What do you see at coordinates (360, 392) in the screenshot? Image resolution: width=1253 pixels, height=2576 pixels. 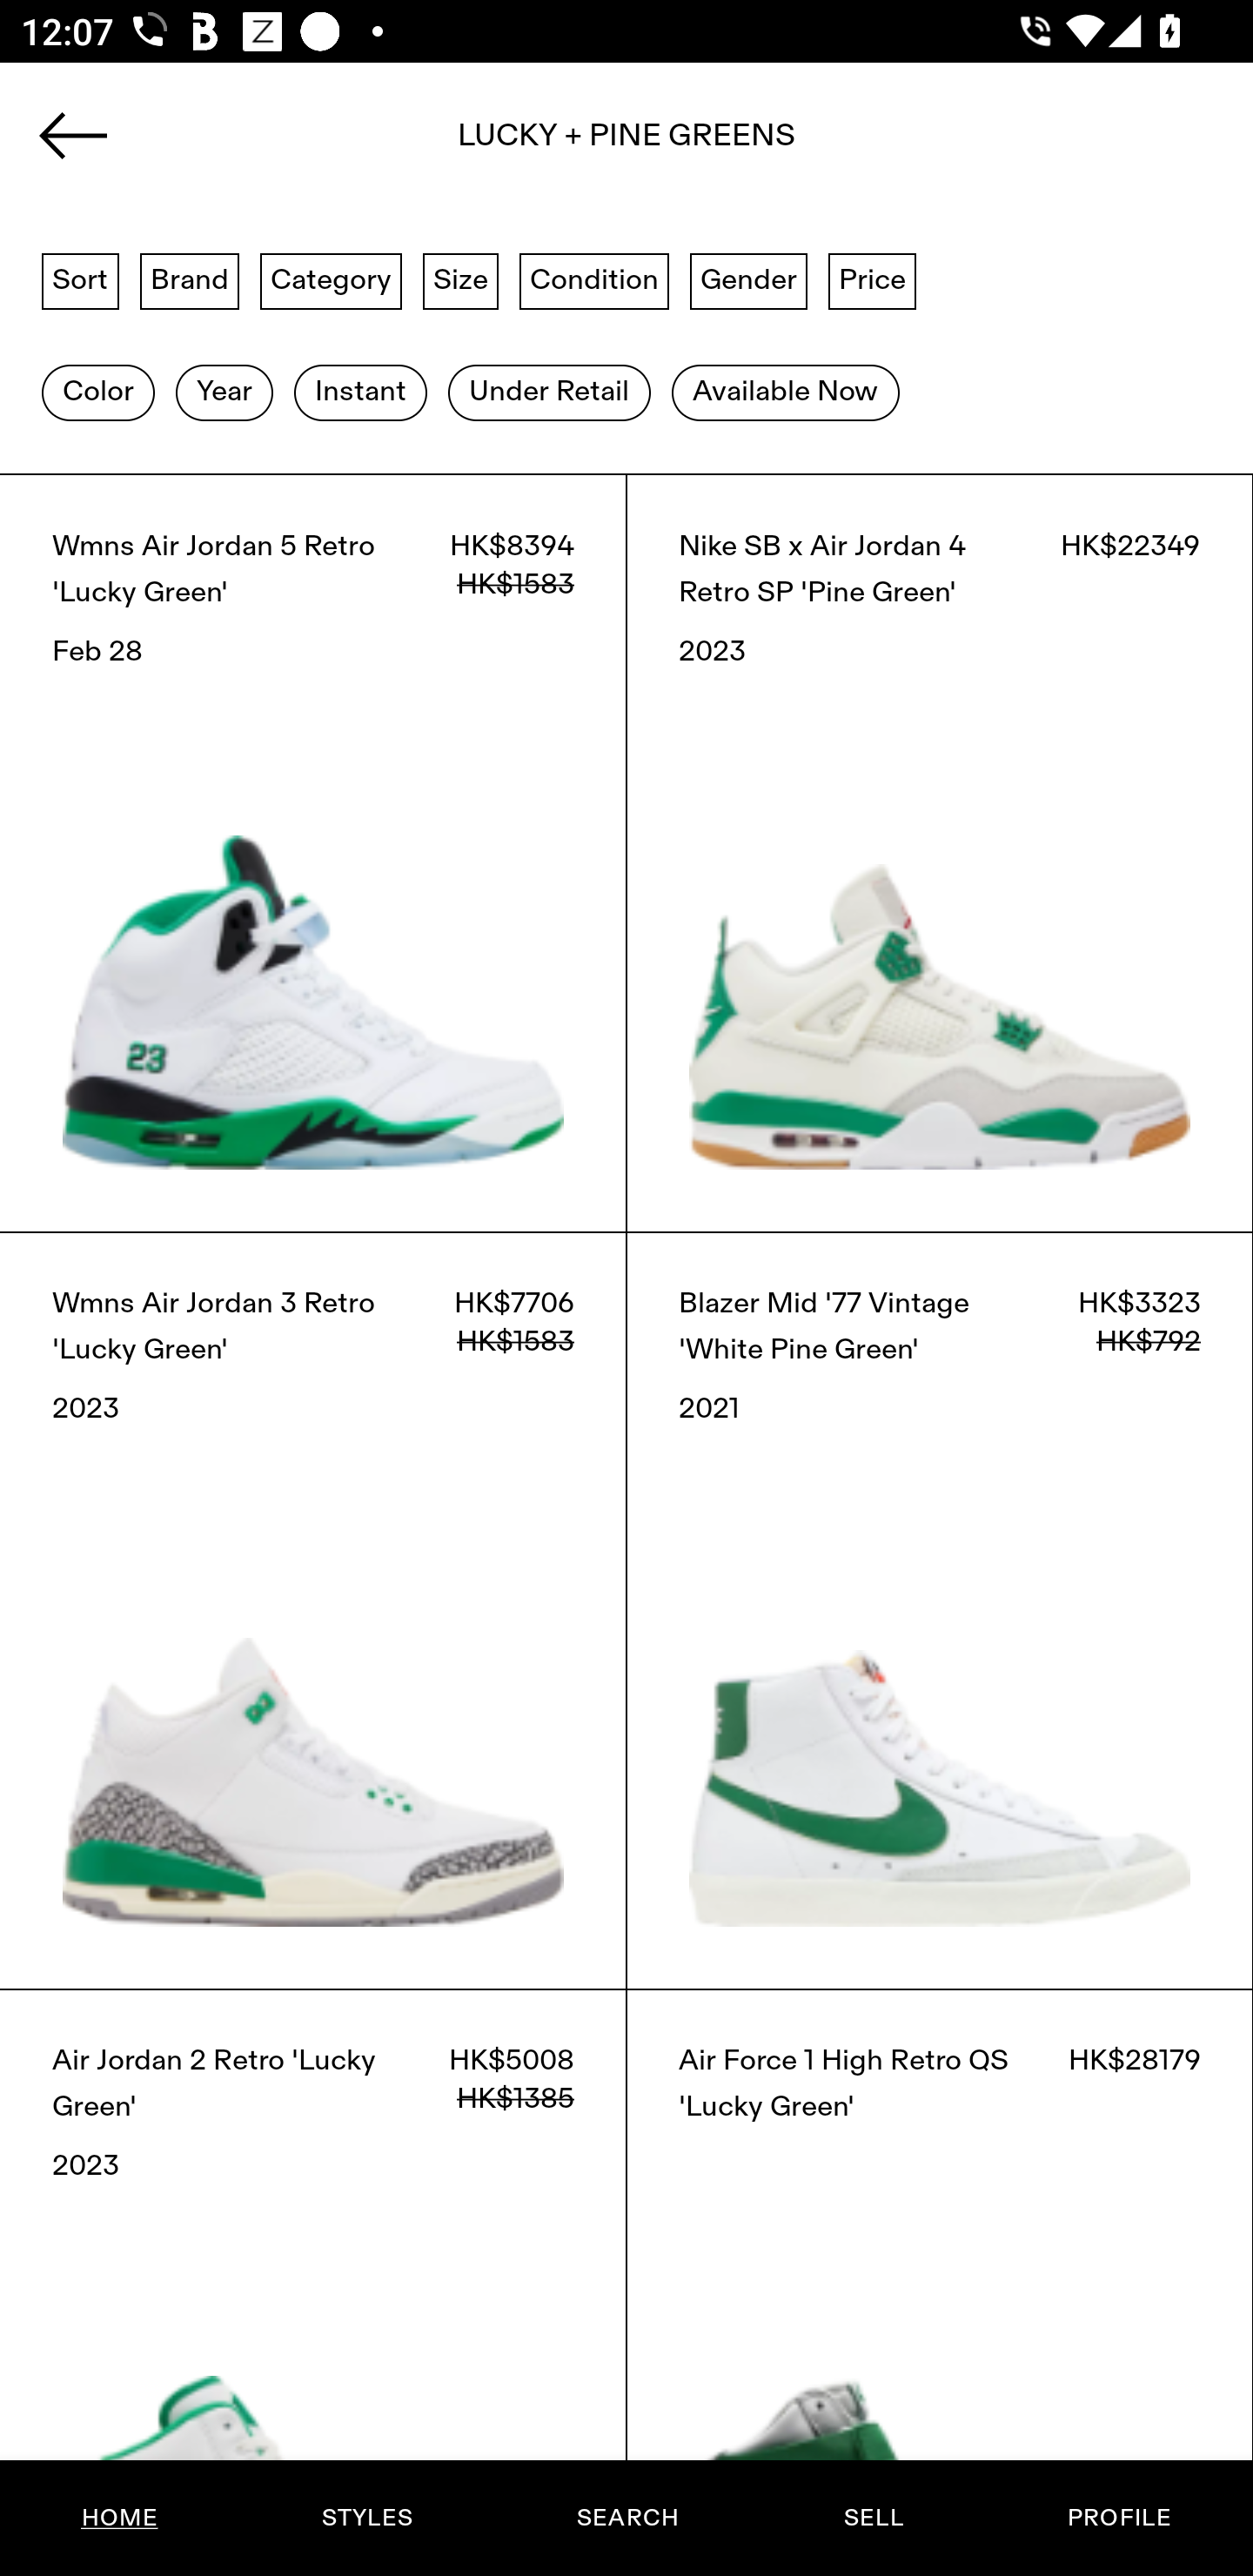 I see `Instant` at bounding box center [360, 392].